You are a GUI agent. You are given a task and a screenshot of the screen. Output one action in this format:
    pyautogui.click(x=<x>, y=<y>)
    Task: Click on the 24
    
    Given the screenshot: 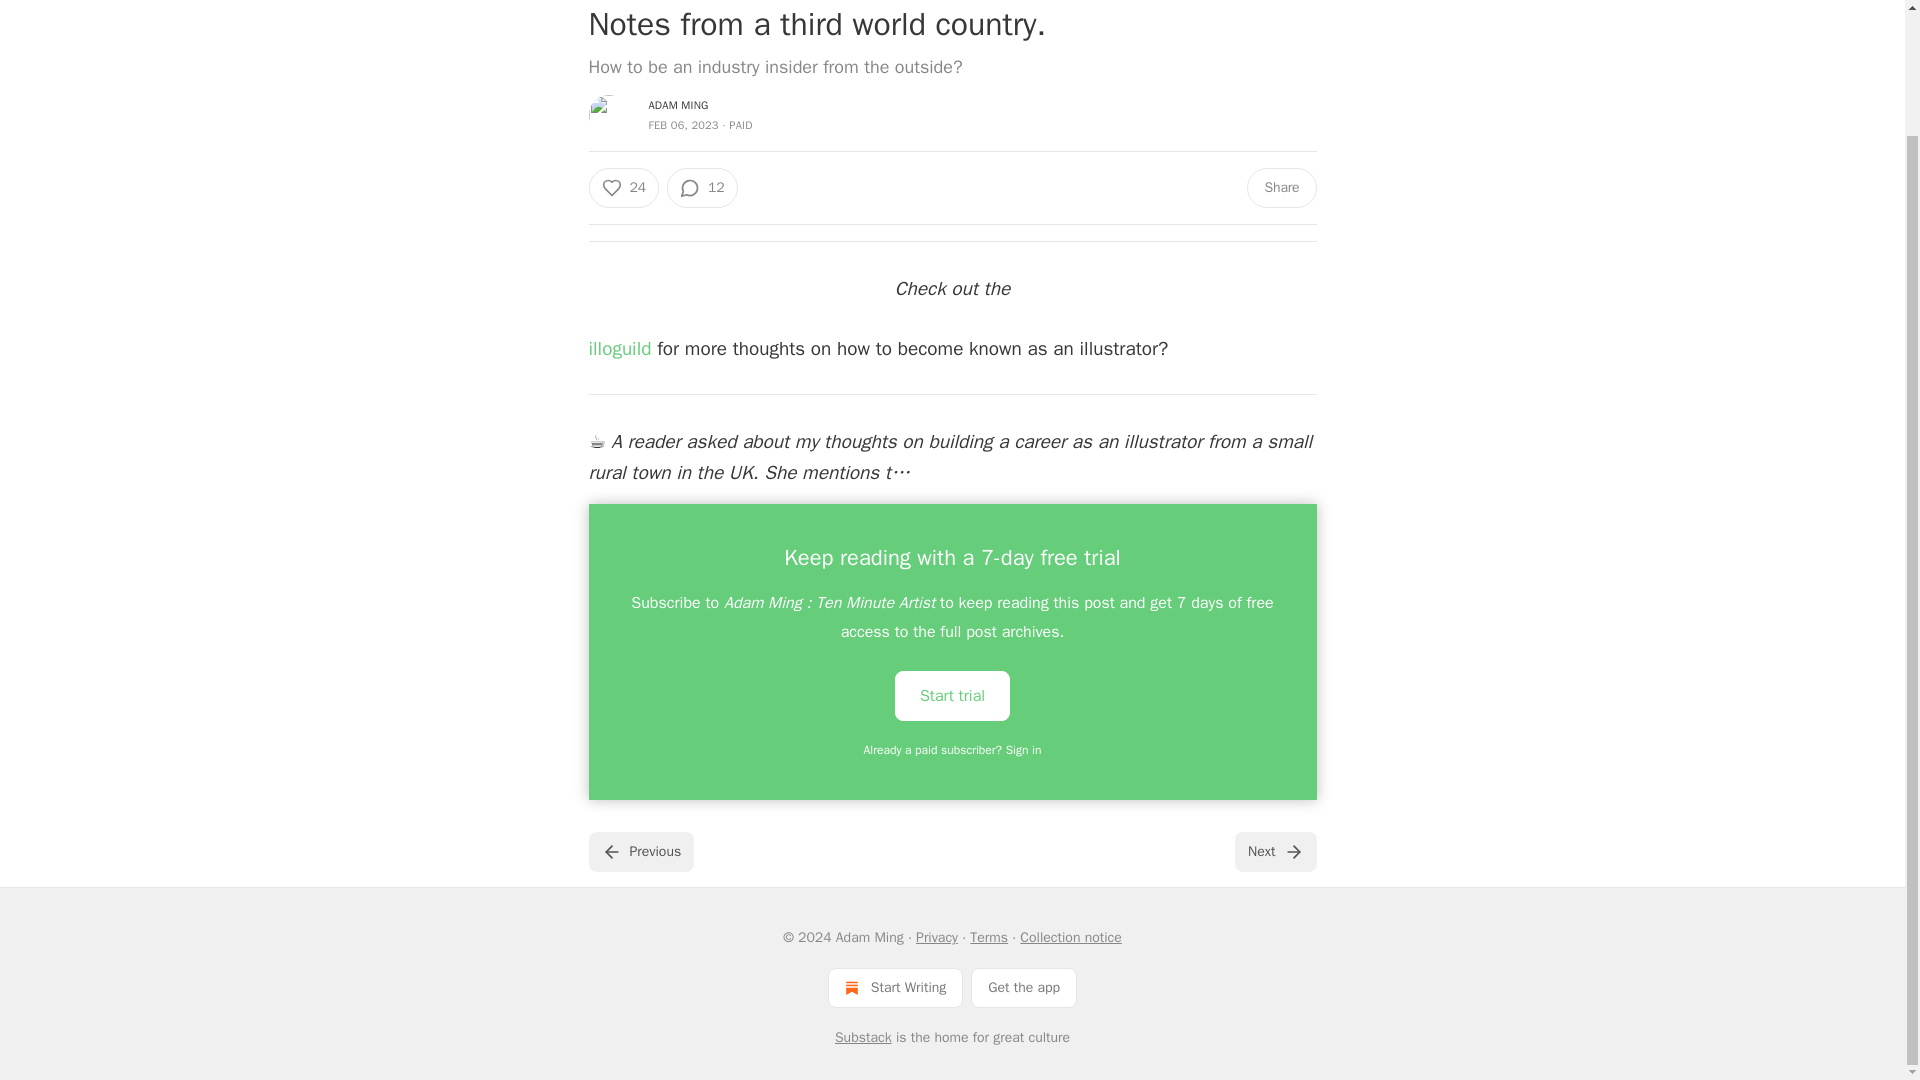 What is the action you would take?
    pyautogui.click(x=622, y=188)
    